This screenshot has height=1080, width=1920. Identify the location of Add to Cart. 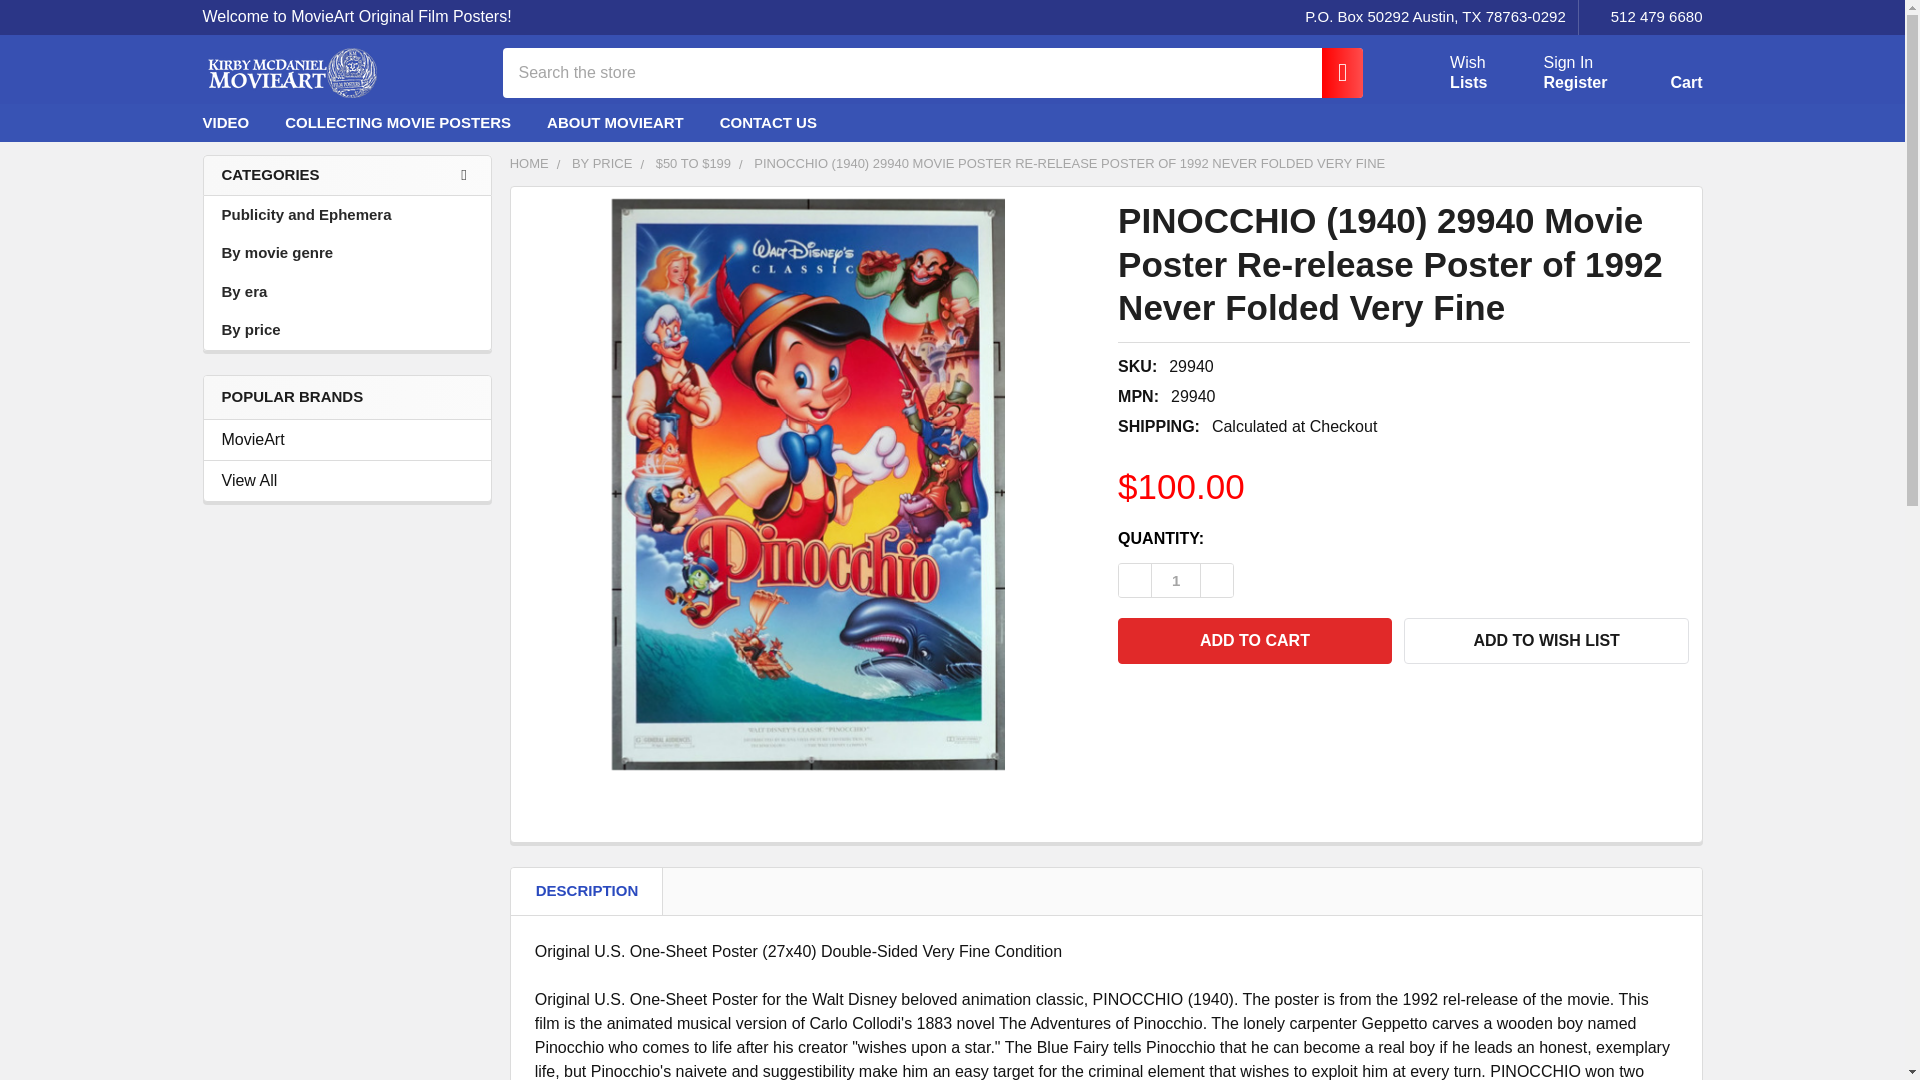
(1254, 640).